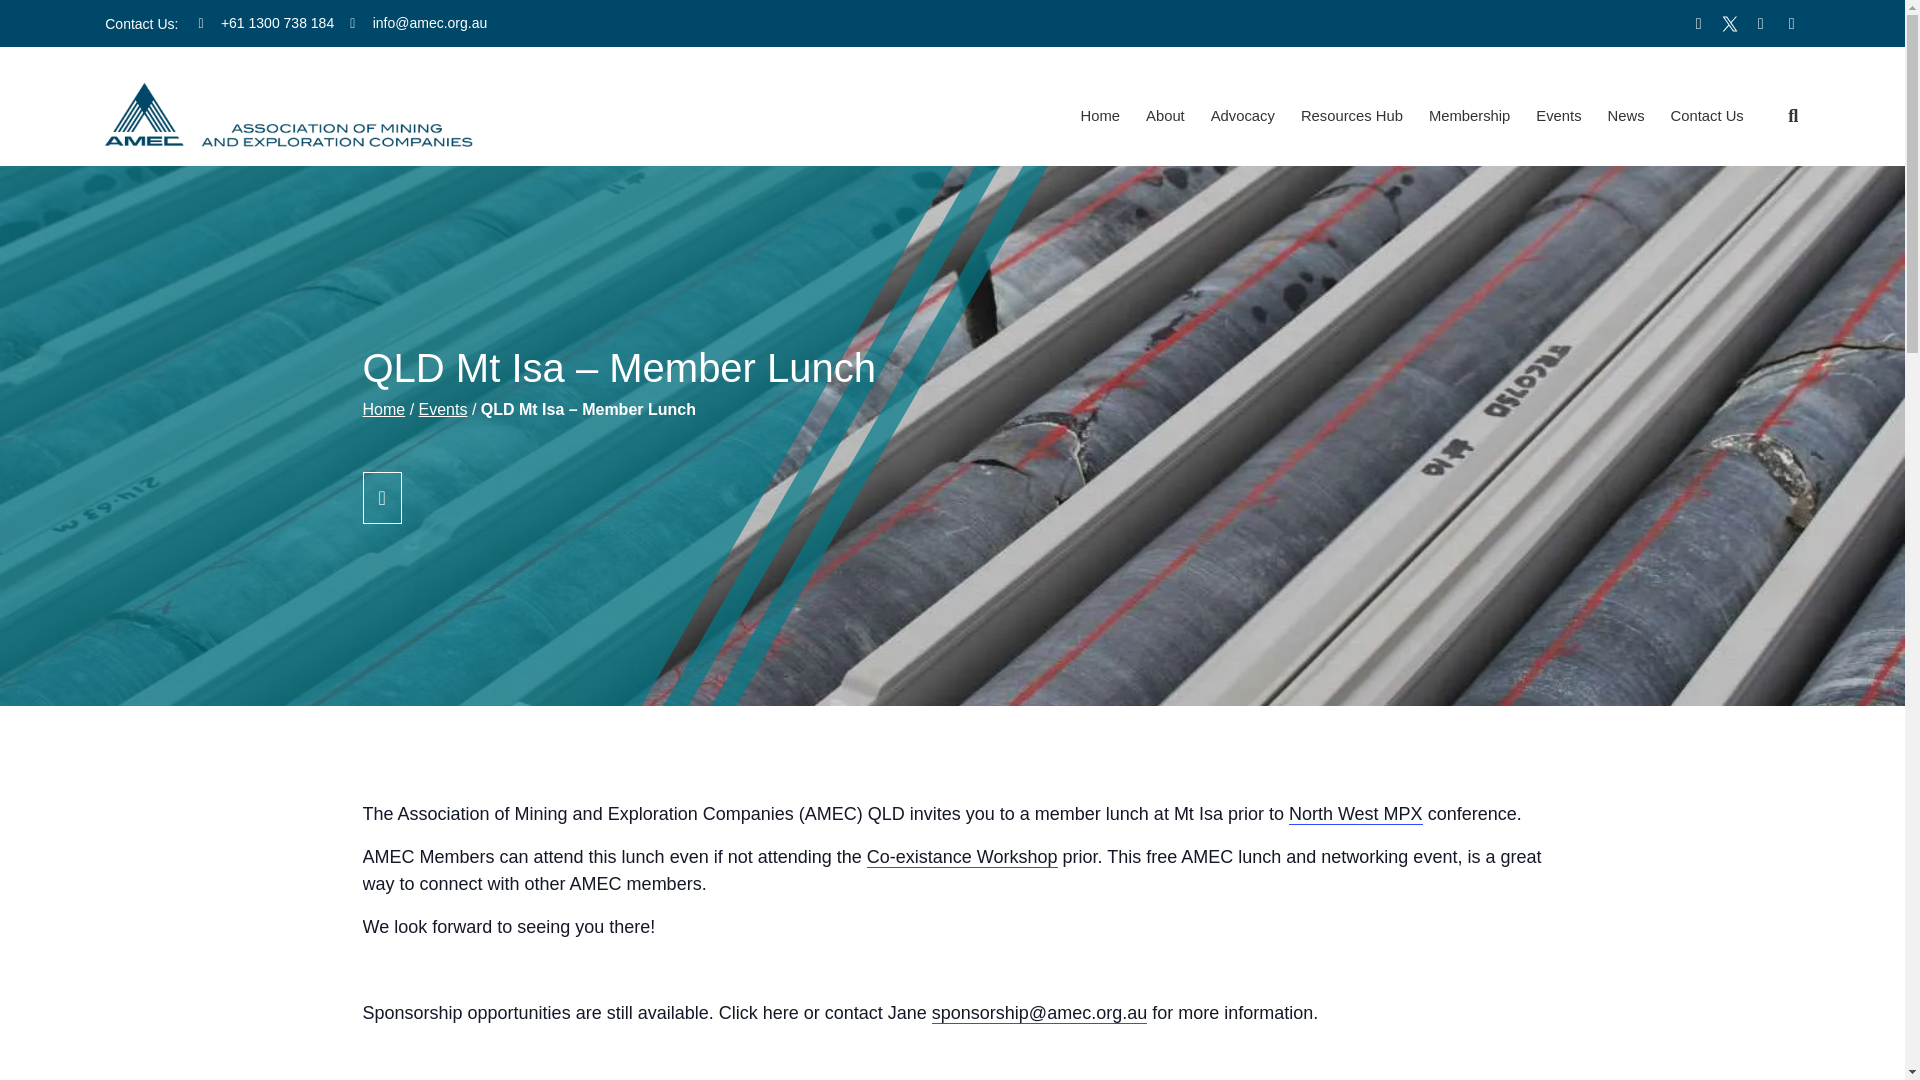 The height and width of the screenshot is (1080, 1920). Describe the element at coordinates (1469, 116) in the screenshot. I see `Membership` at that location.